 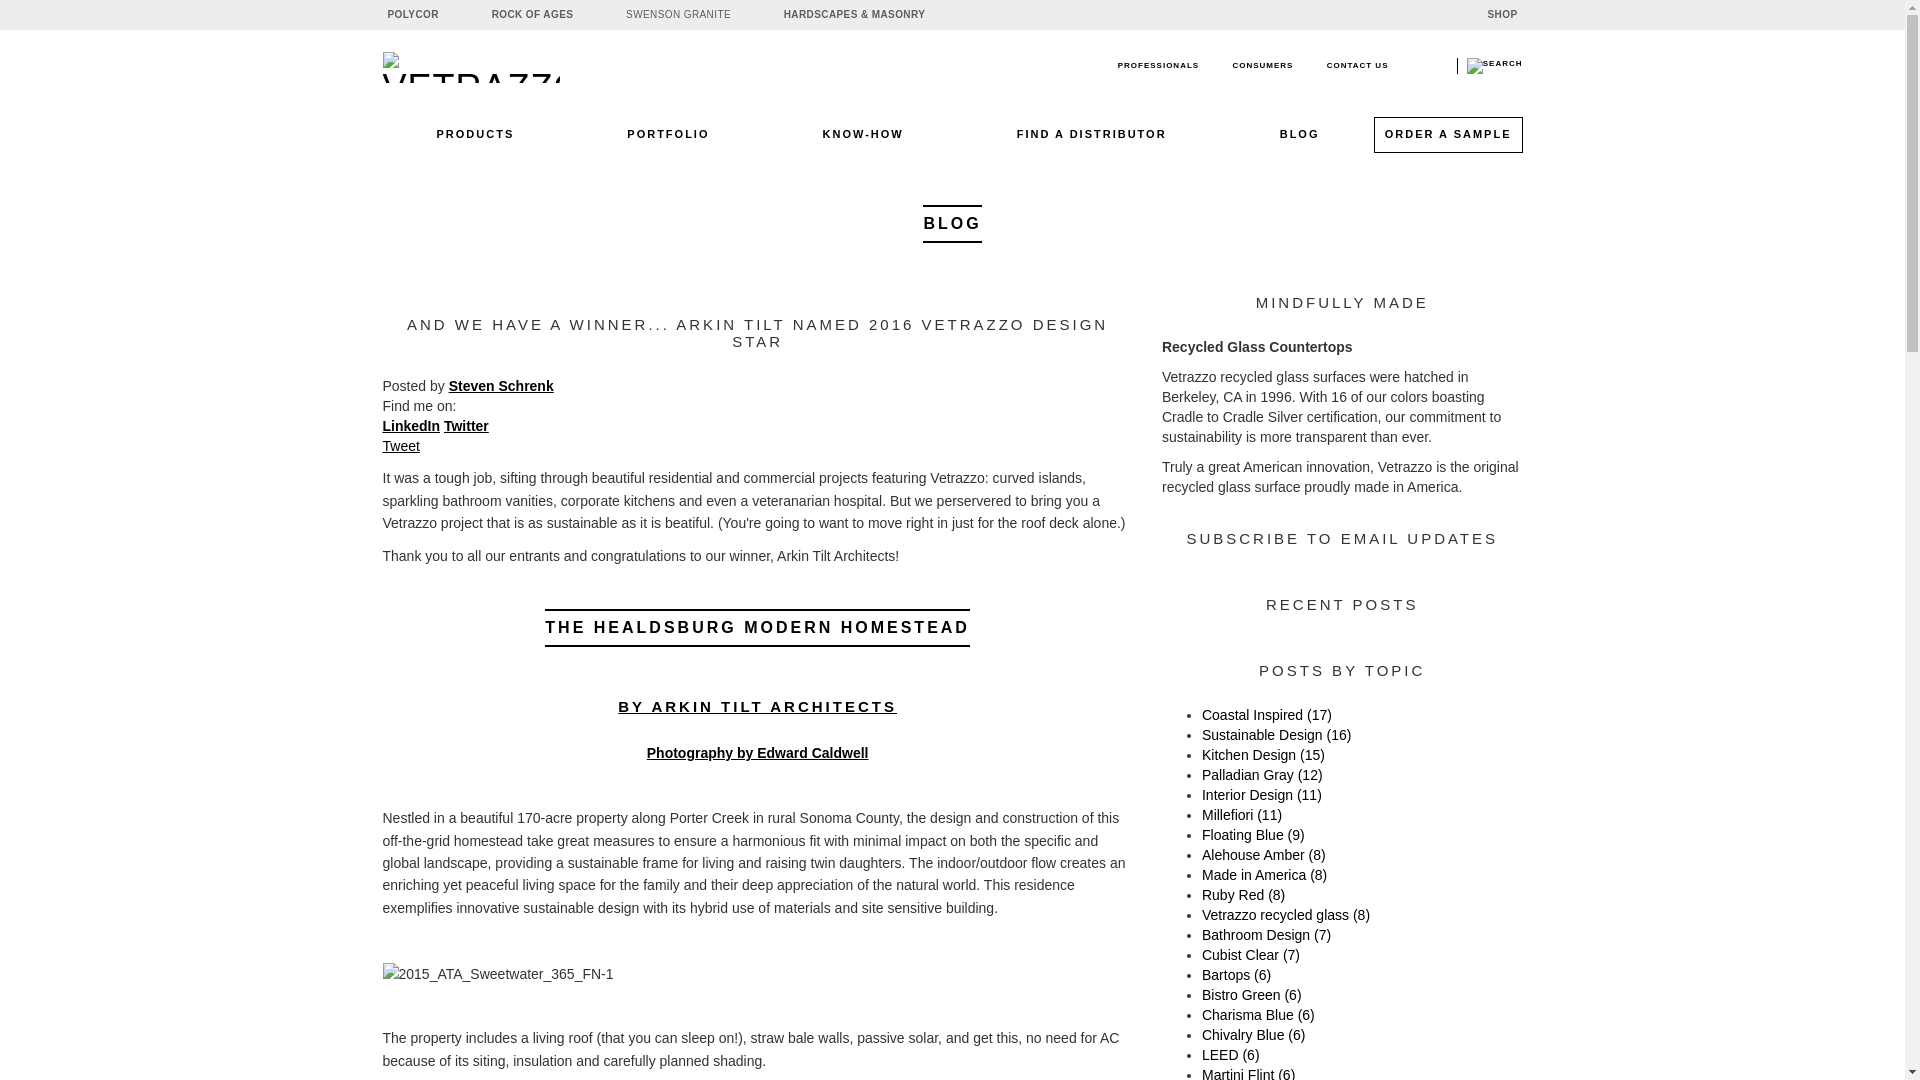 What do you see at coordinates (1503, 15) in the screenshot?
I see `SHOP` at bounding box center [1503, 15].